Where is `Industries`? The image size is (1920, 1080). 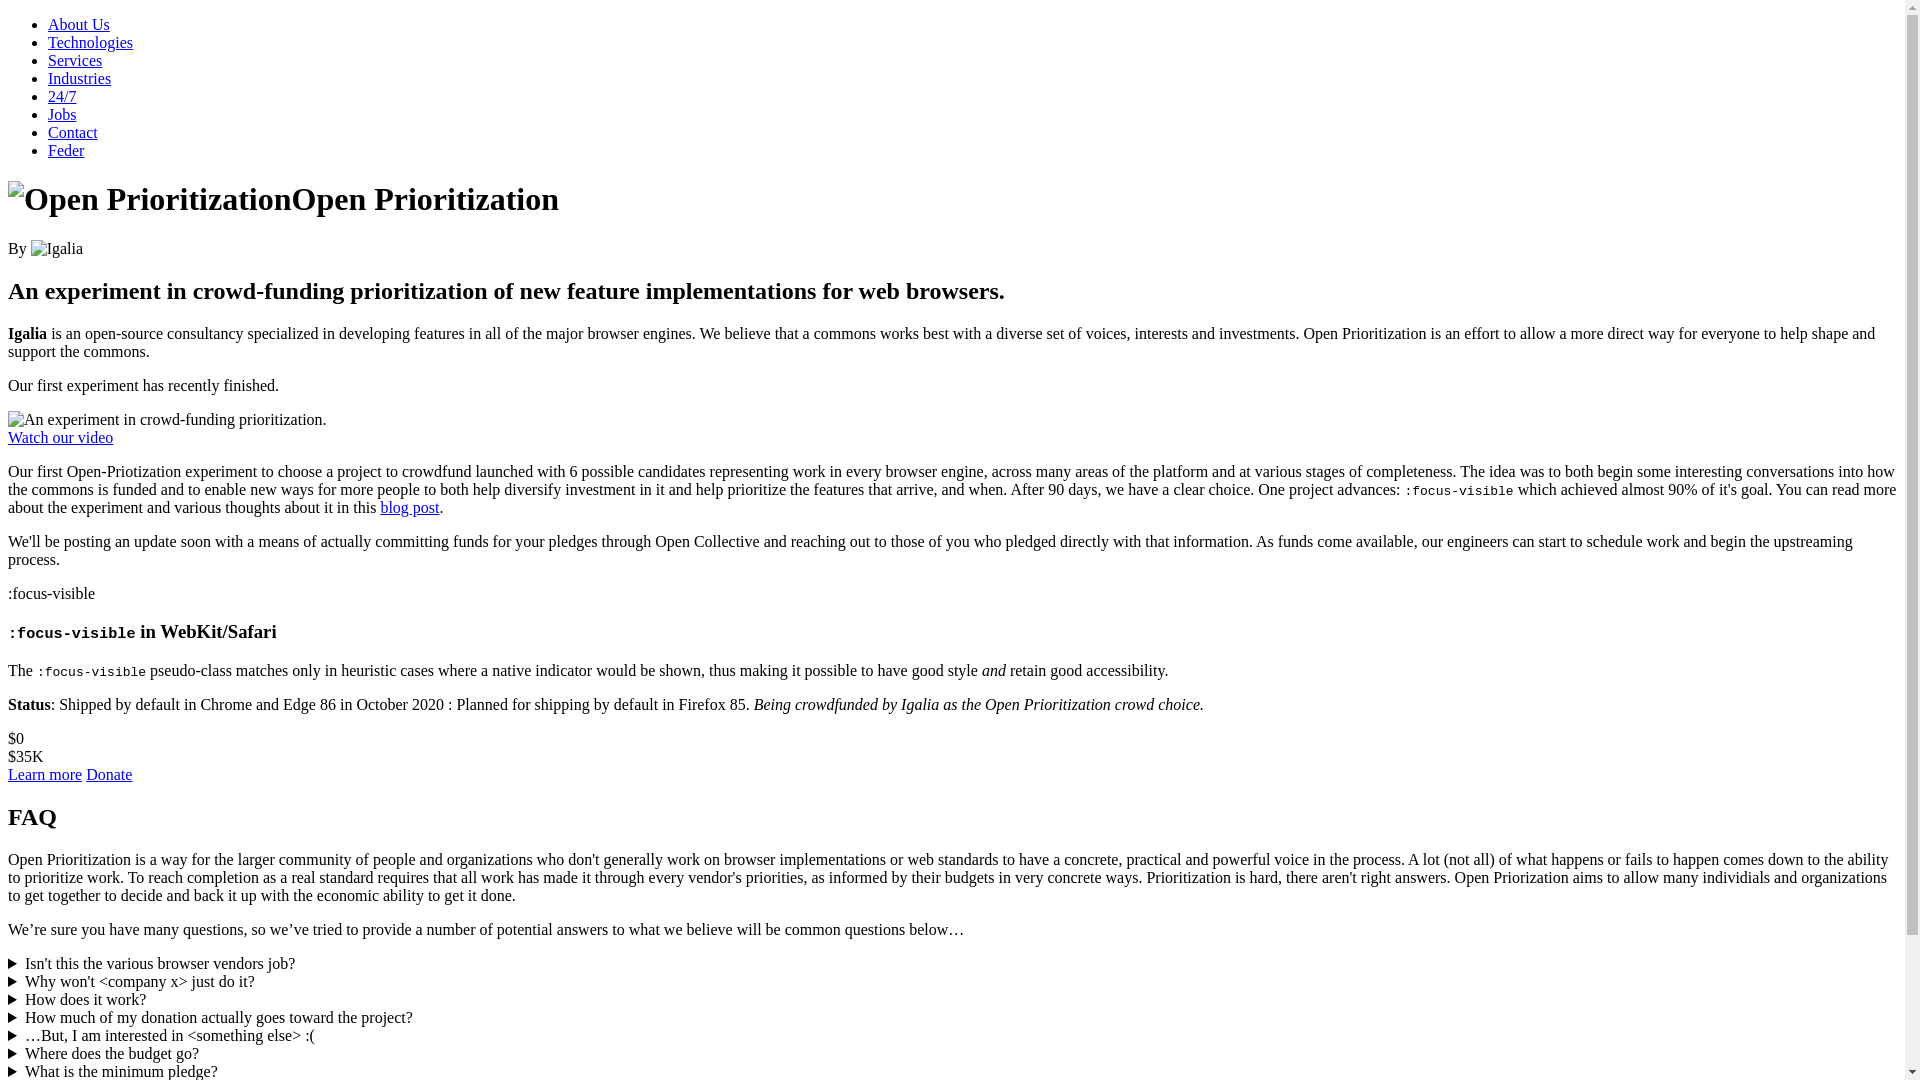
Industries is located at coordinates (80, 78).